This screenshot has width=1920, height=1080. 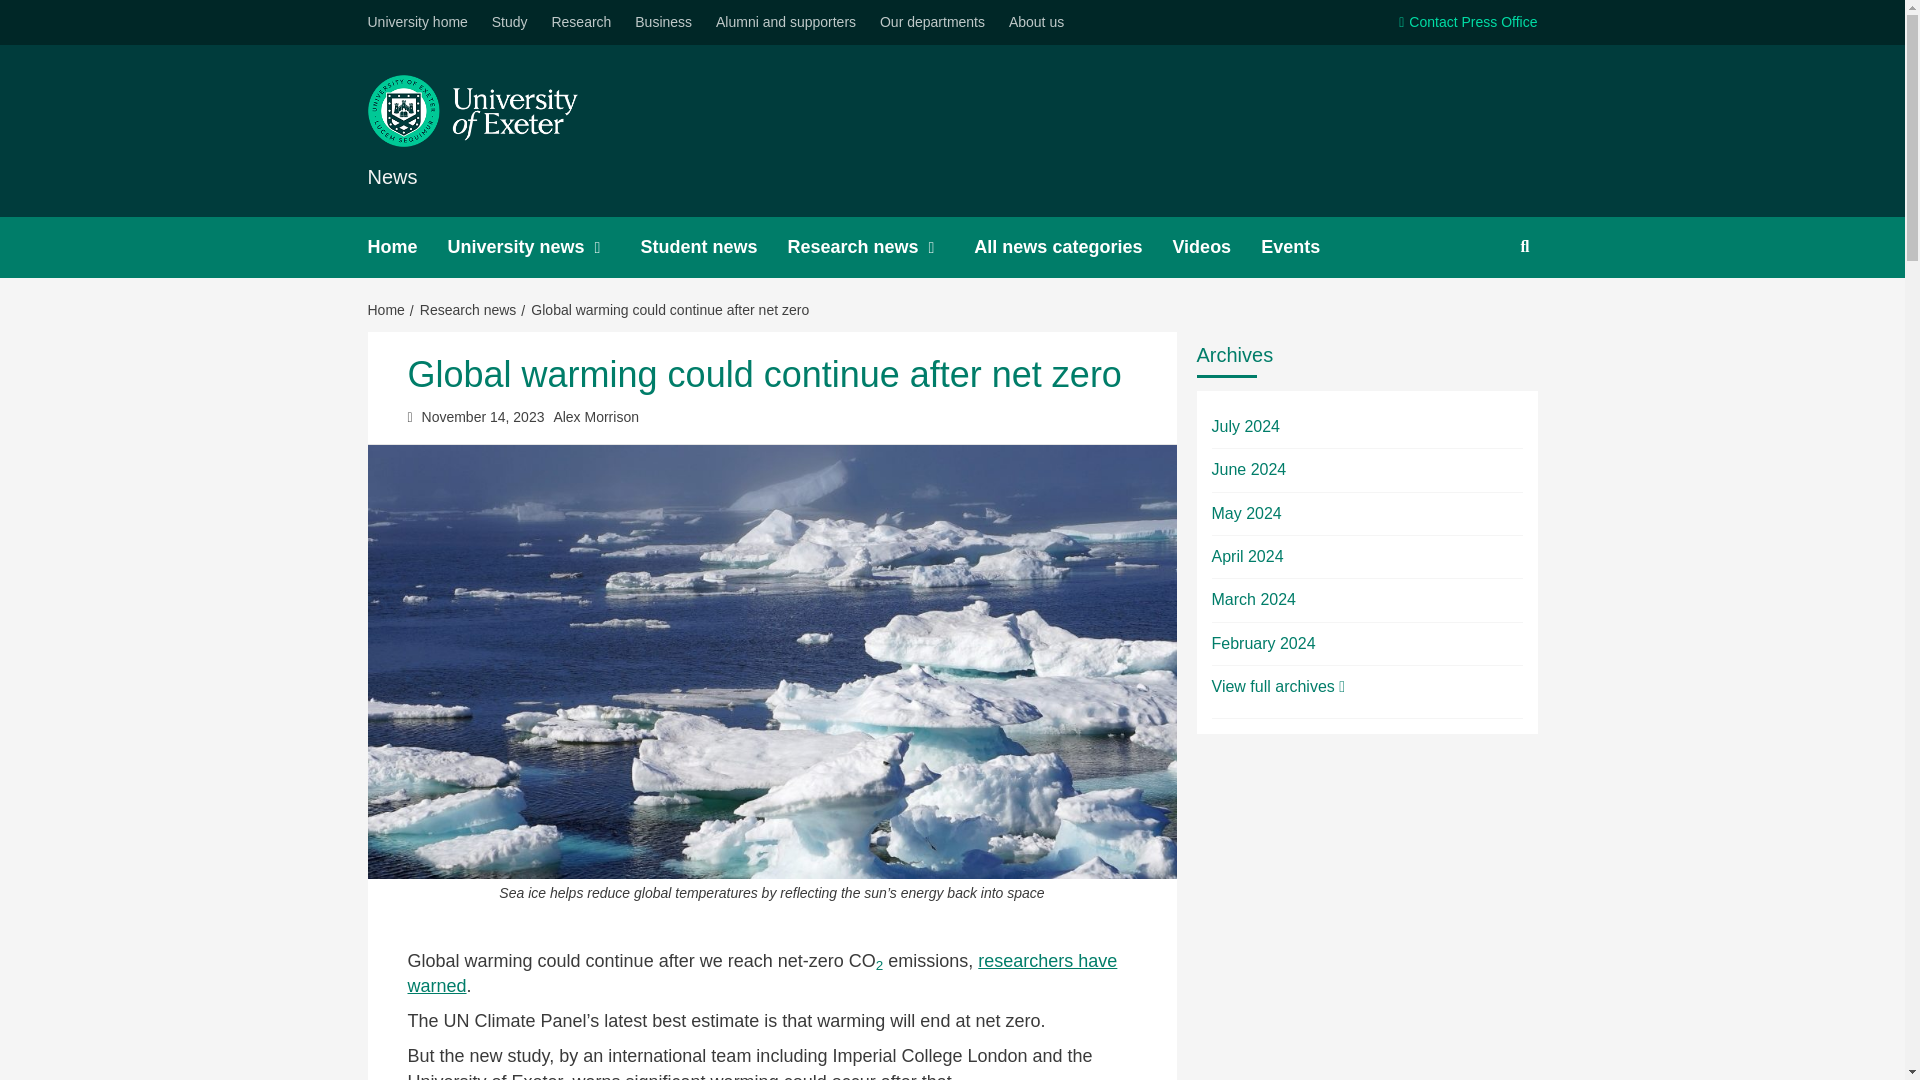 I want to click on About us, so click(x=1036, y=22).